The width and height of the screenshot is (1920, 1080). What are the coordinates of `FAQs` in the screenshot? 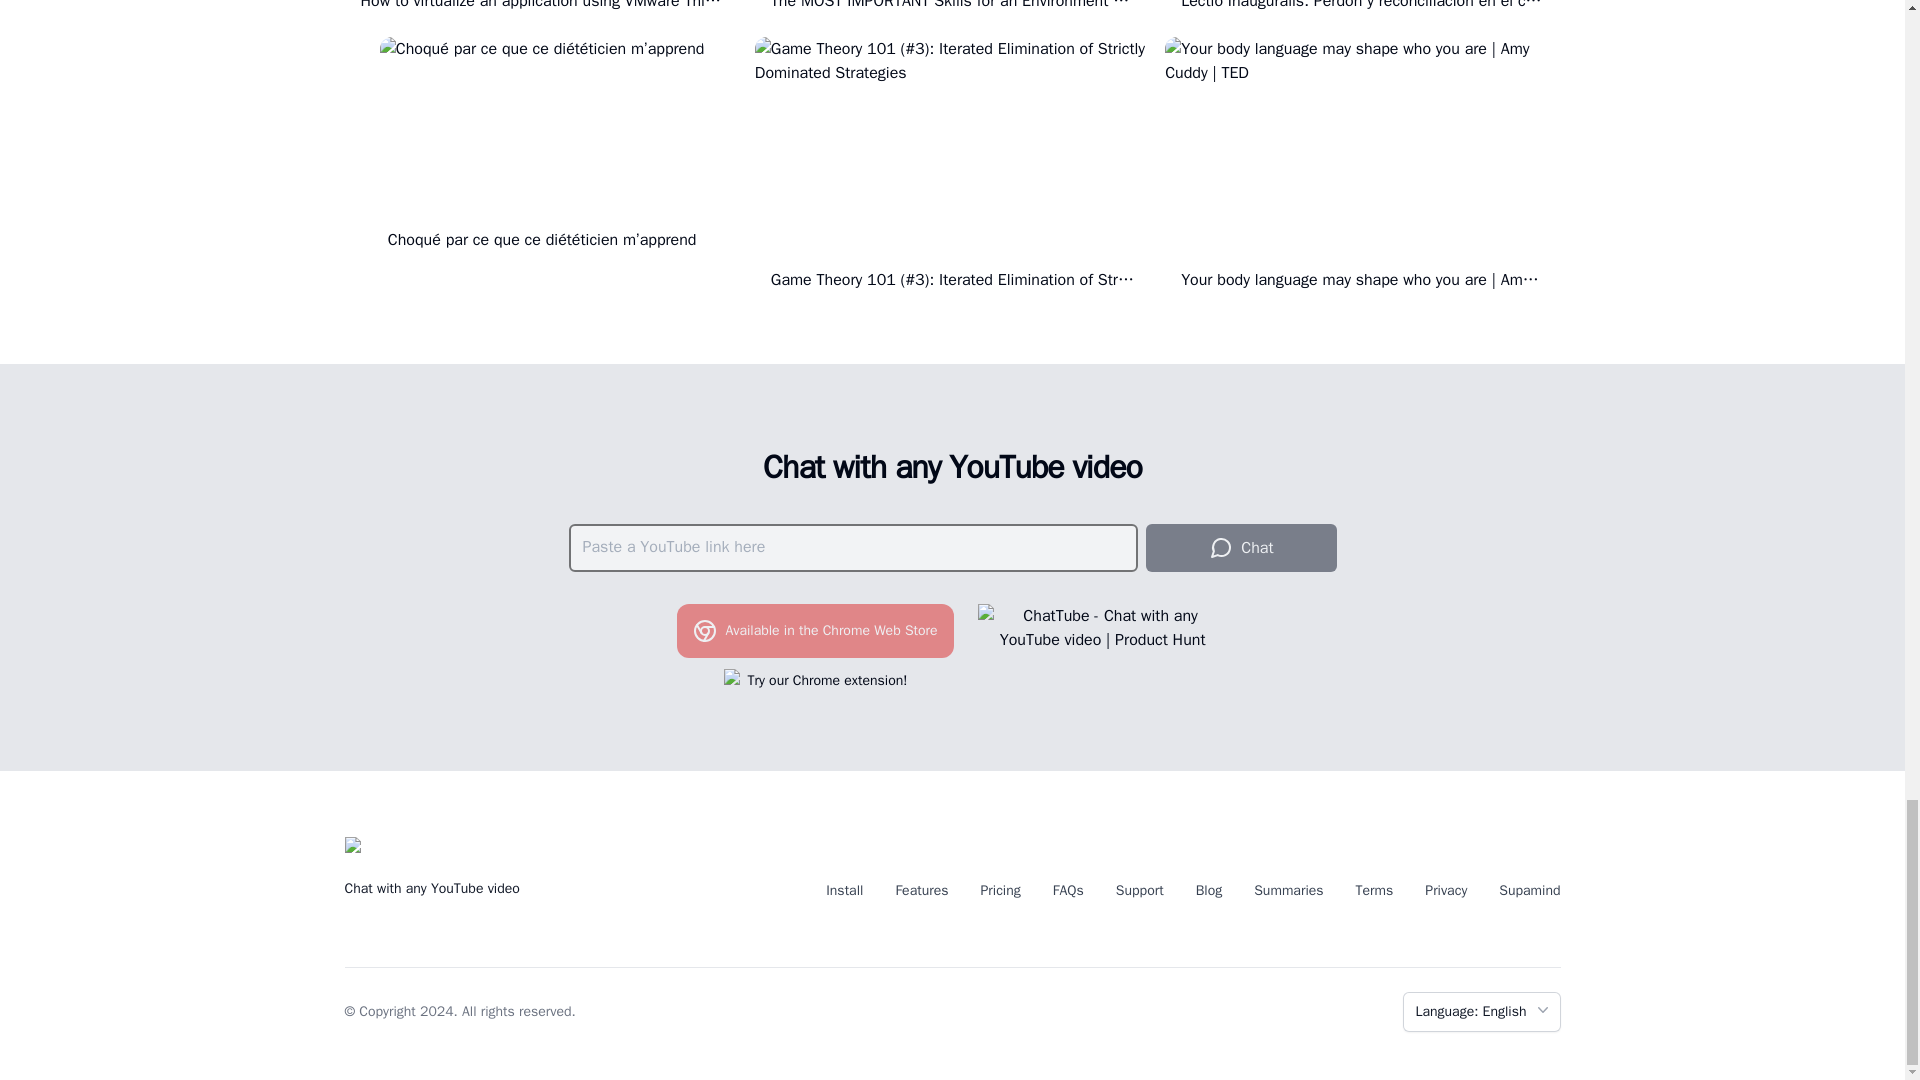 It's located at (1068, 890).